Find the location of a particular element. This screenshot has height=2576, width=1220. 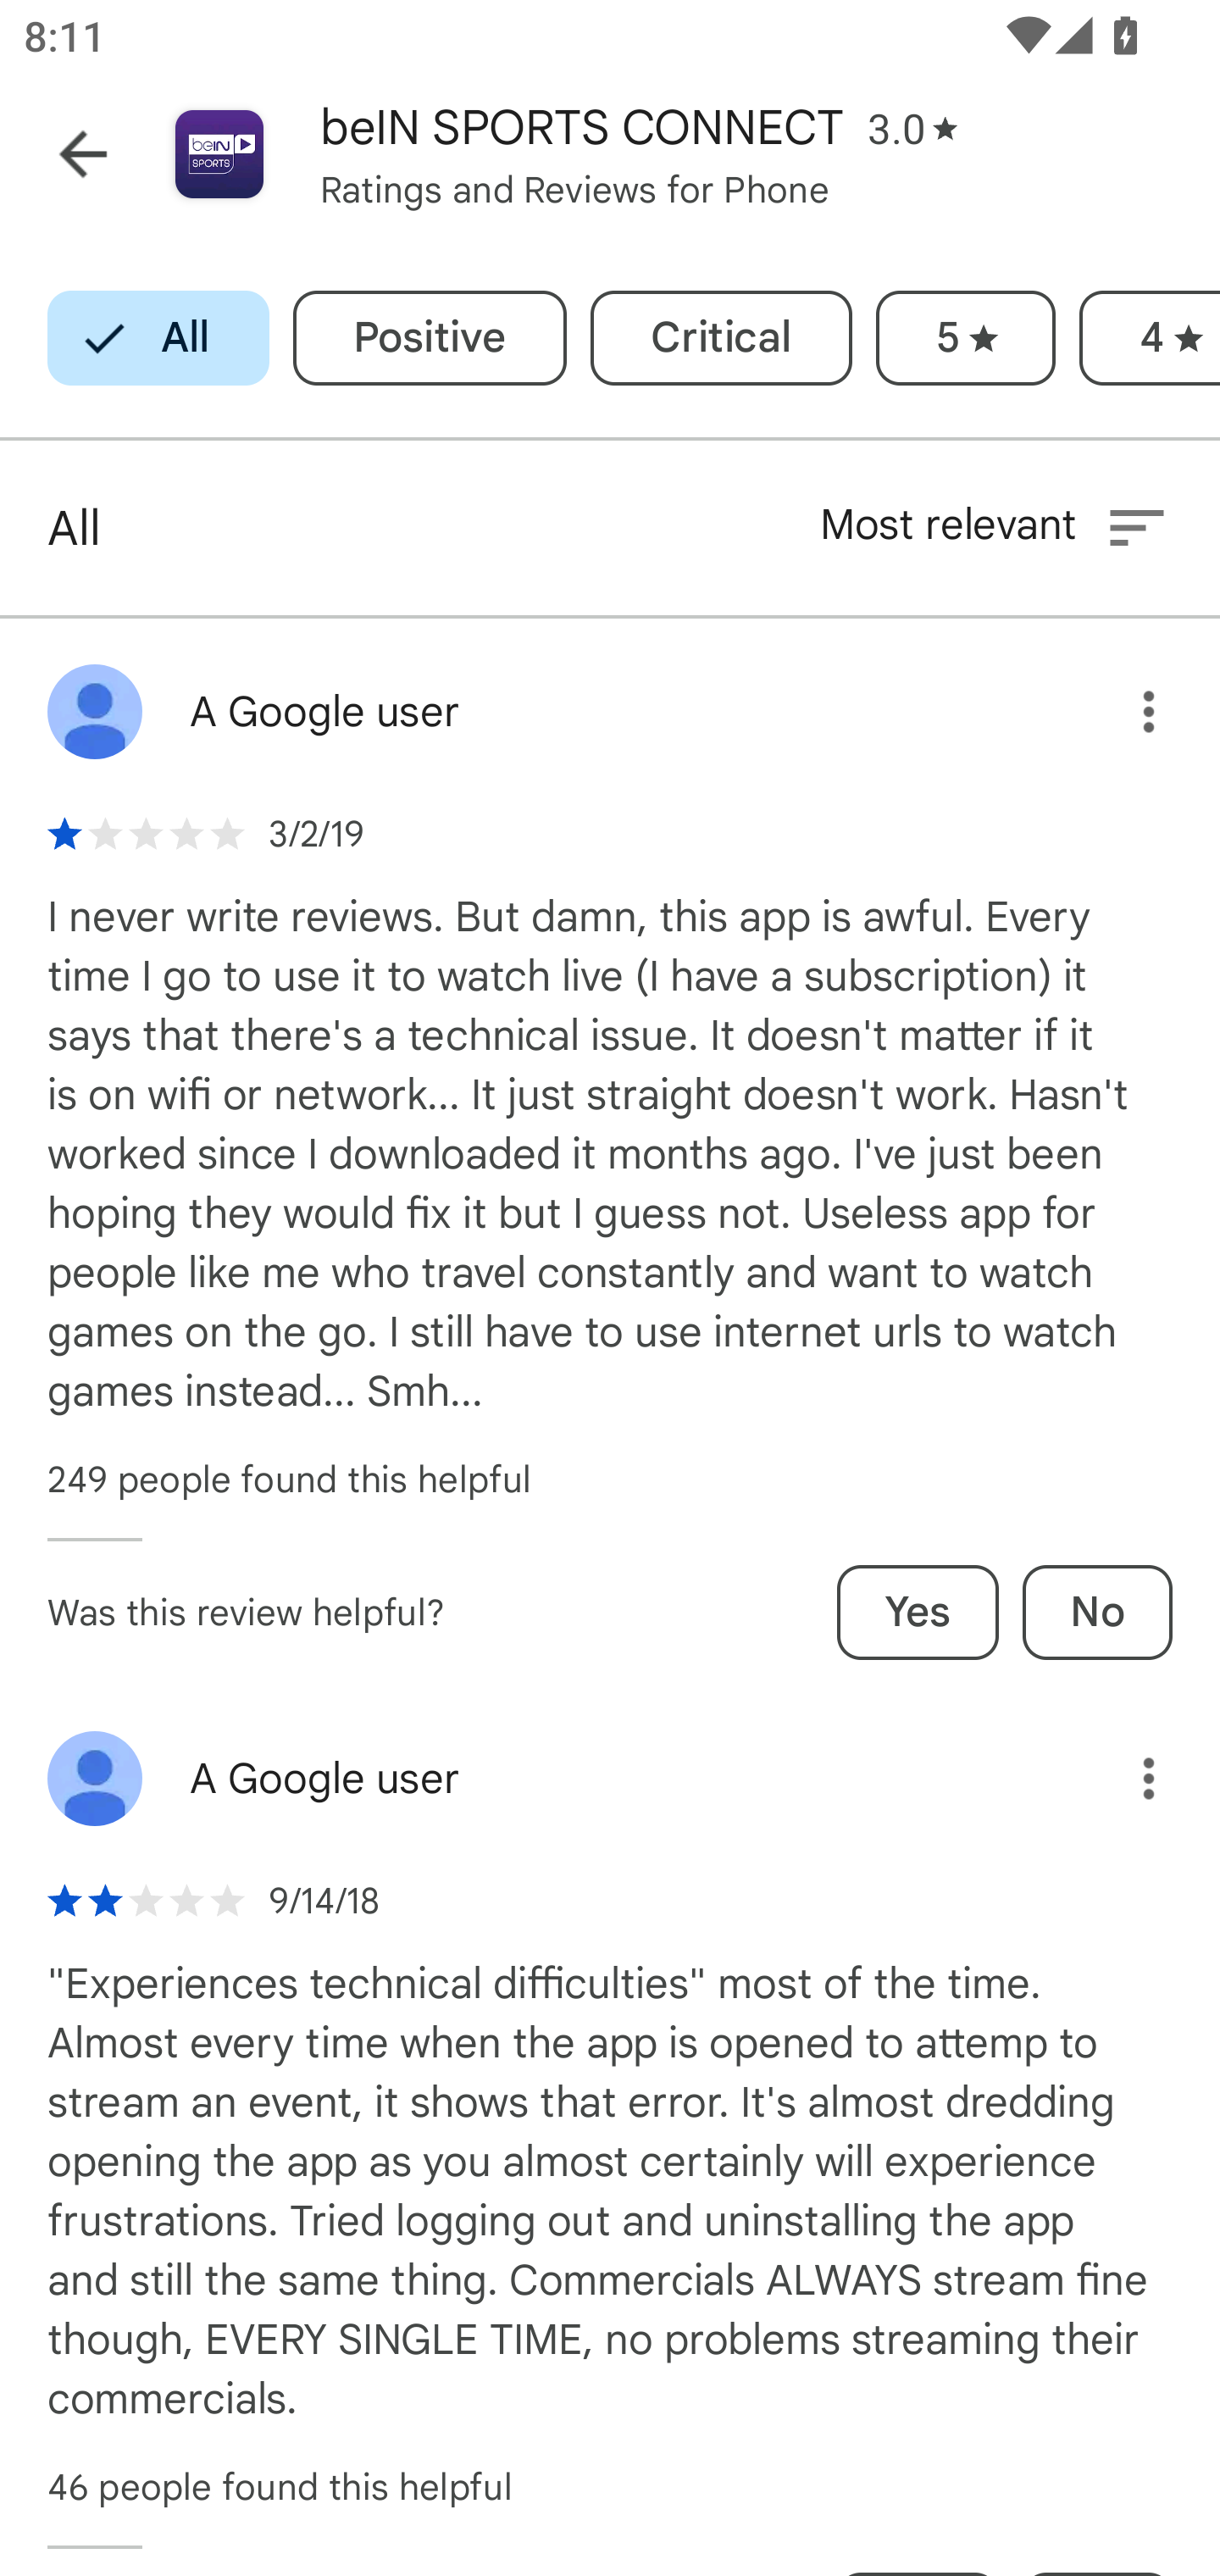

Positive is located at coordinates (430, 339).